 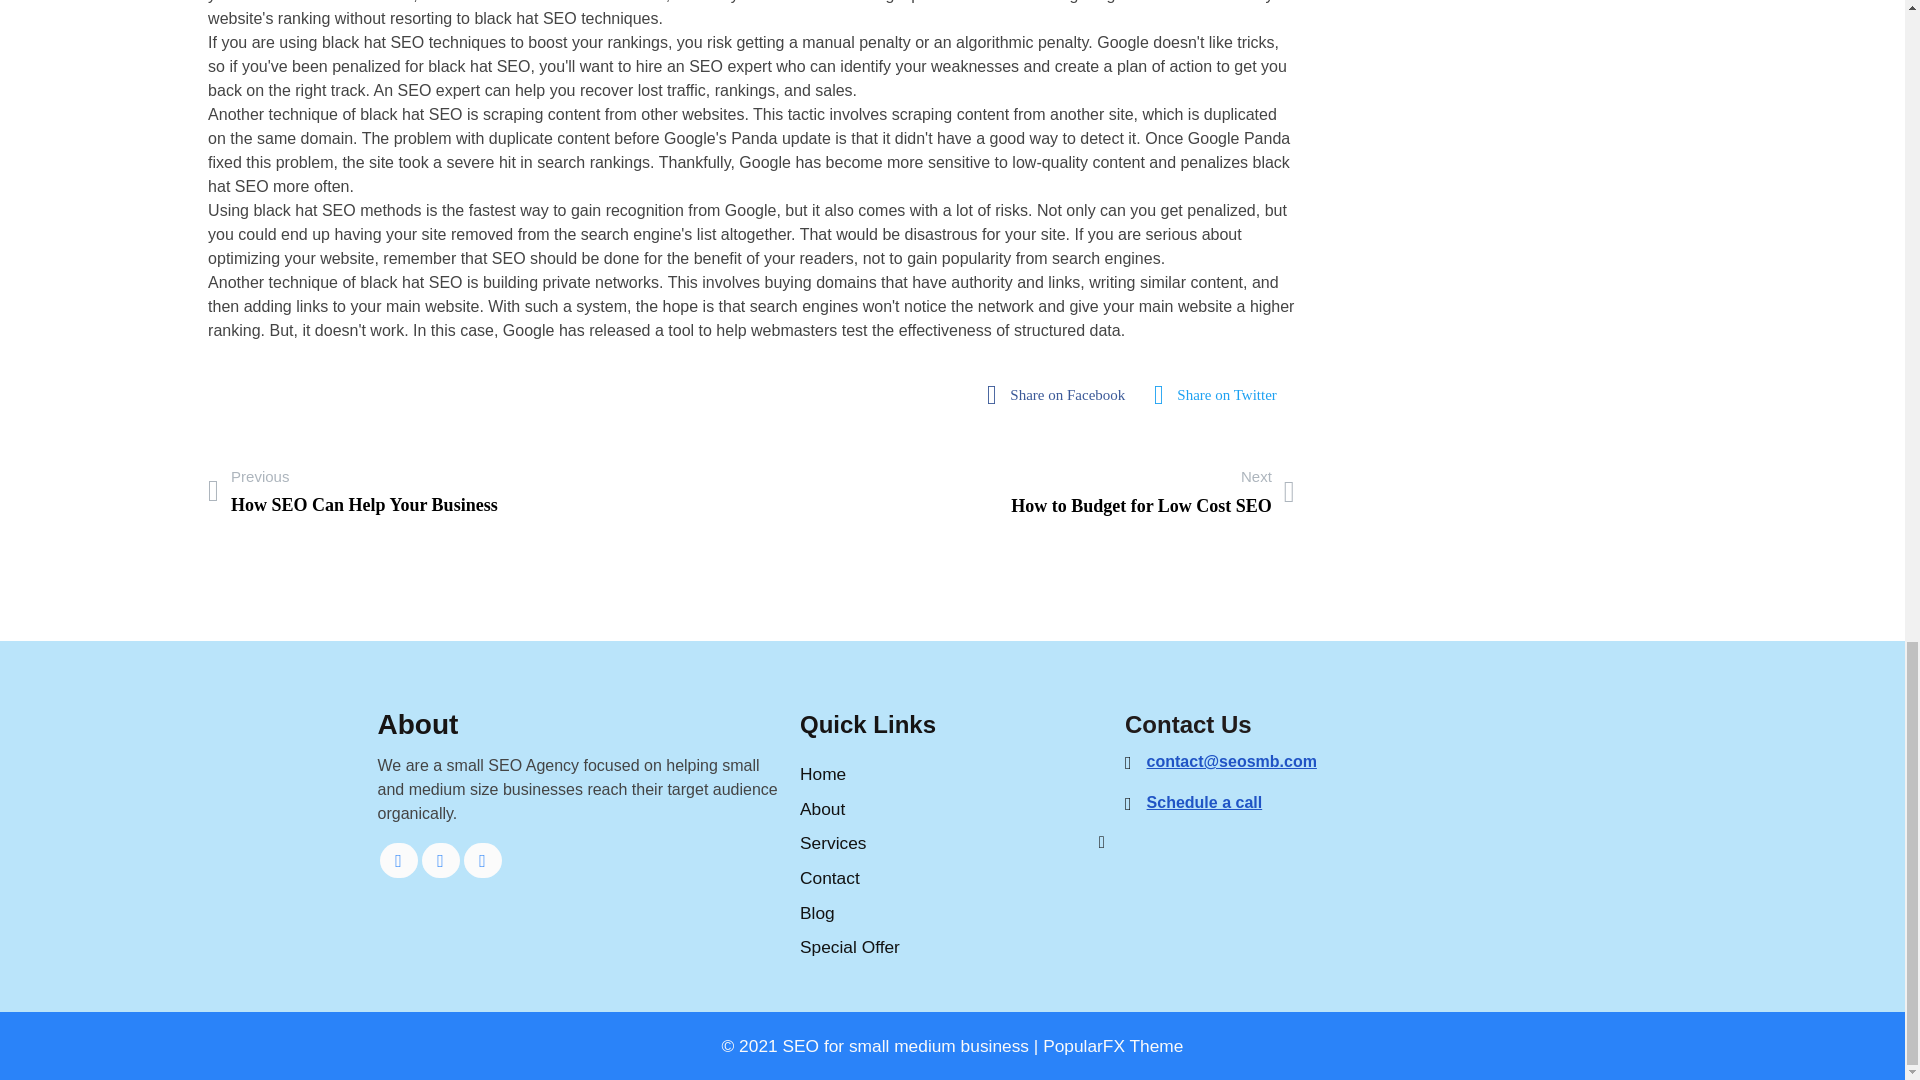 I want to click on fab fa-instagram, so click(x=352, y=491).